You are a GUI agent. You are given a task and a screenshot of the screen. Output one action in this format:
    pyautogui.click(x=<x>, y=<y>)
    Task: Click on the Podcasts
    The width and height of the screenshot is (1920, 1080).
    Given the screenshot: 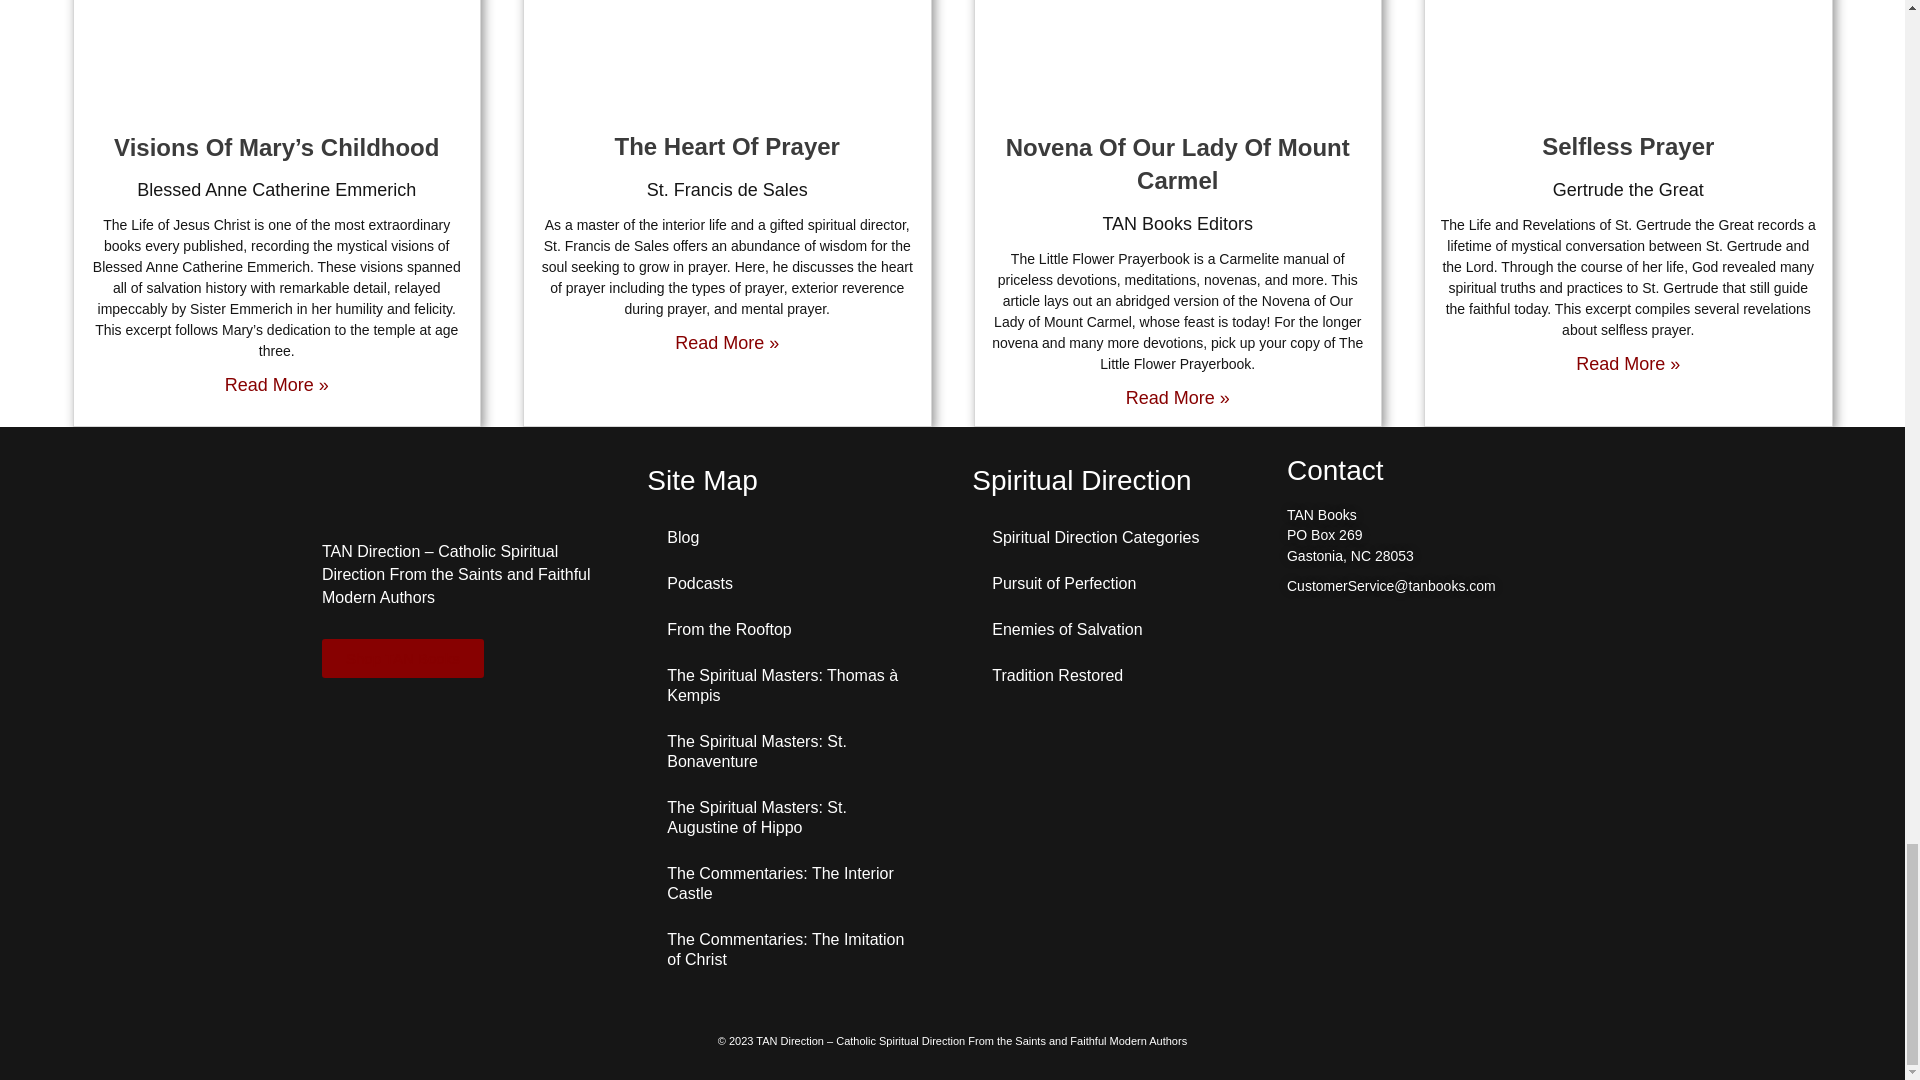 What is the action you would take?
    pyautogui.click(x=790, y=583)
    